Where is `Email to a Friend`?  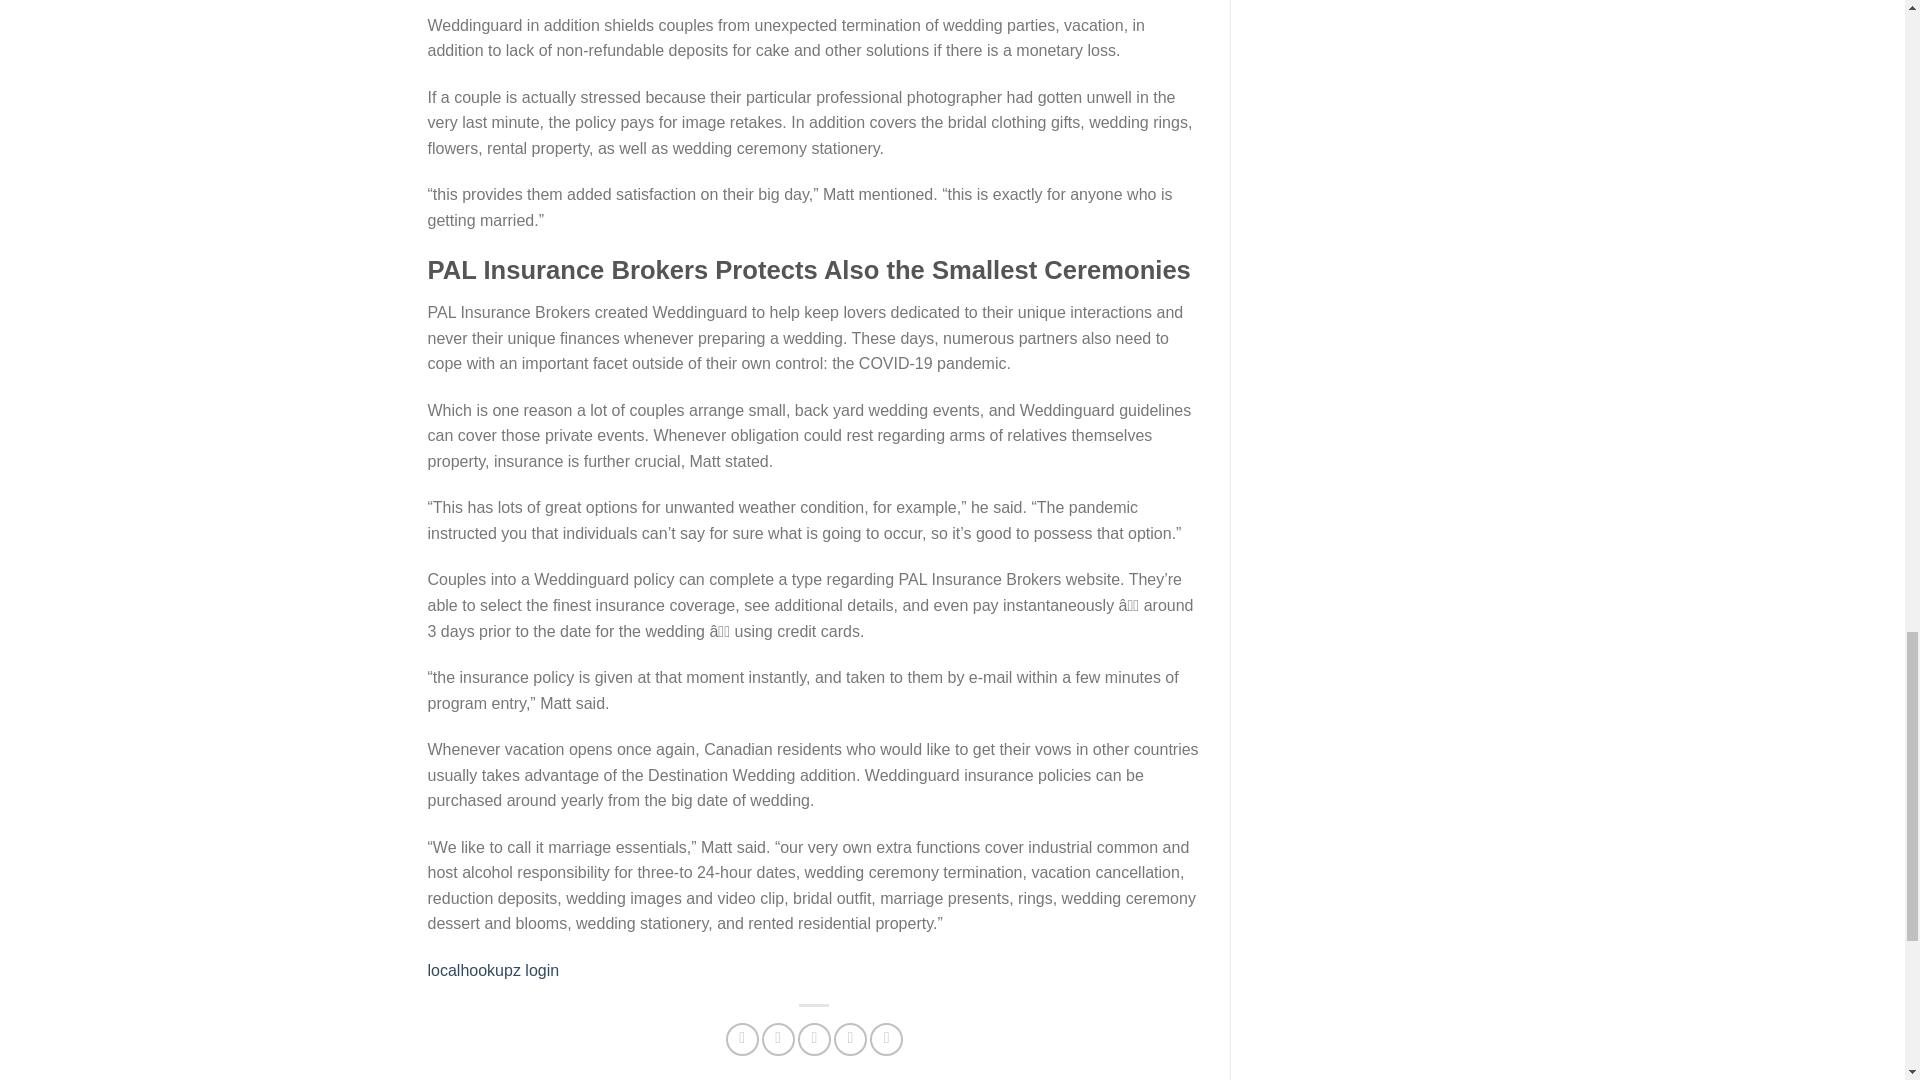 Email to a Friend is located at coordinates (814, 1039).